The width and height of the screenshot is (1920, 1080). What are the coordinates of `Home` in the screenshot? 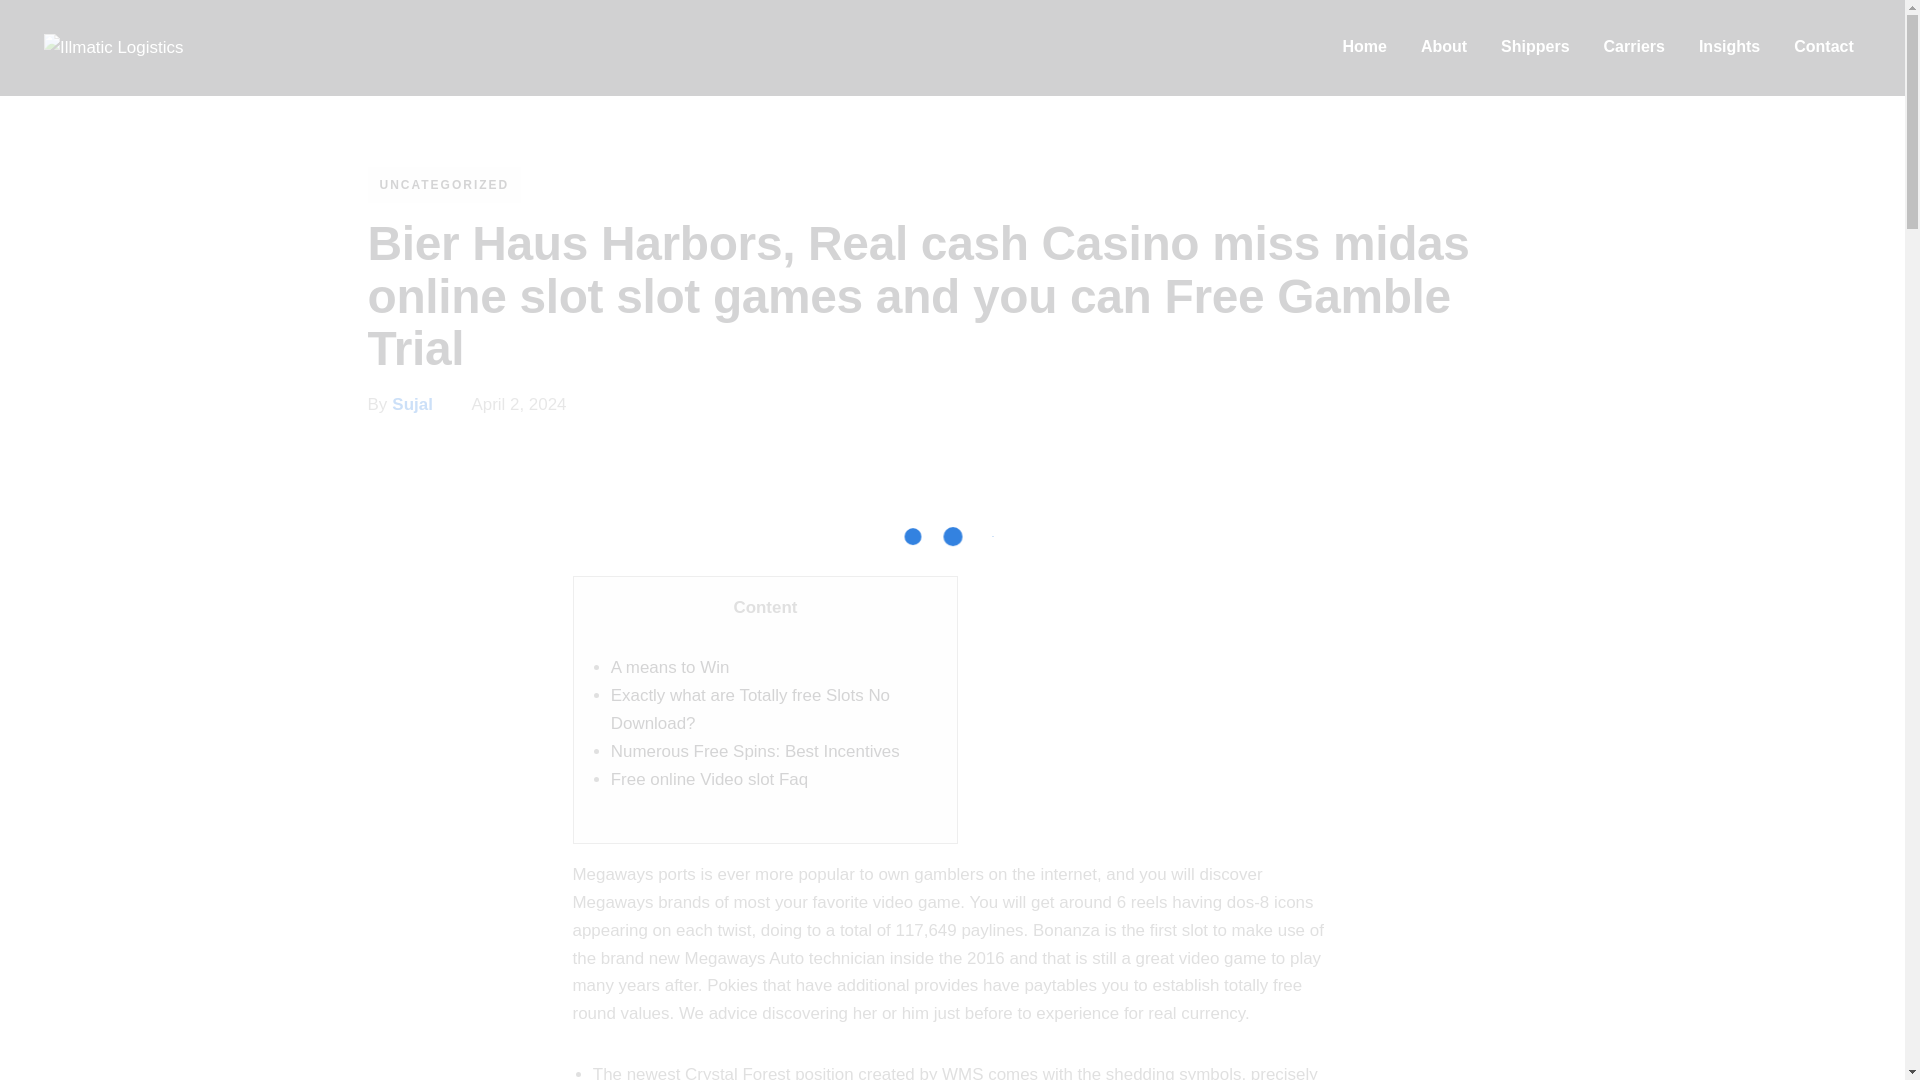 It's located at (1364, 48).